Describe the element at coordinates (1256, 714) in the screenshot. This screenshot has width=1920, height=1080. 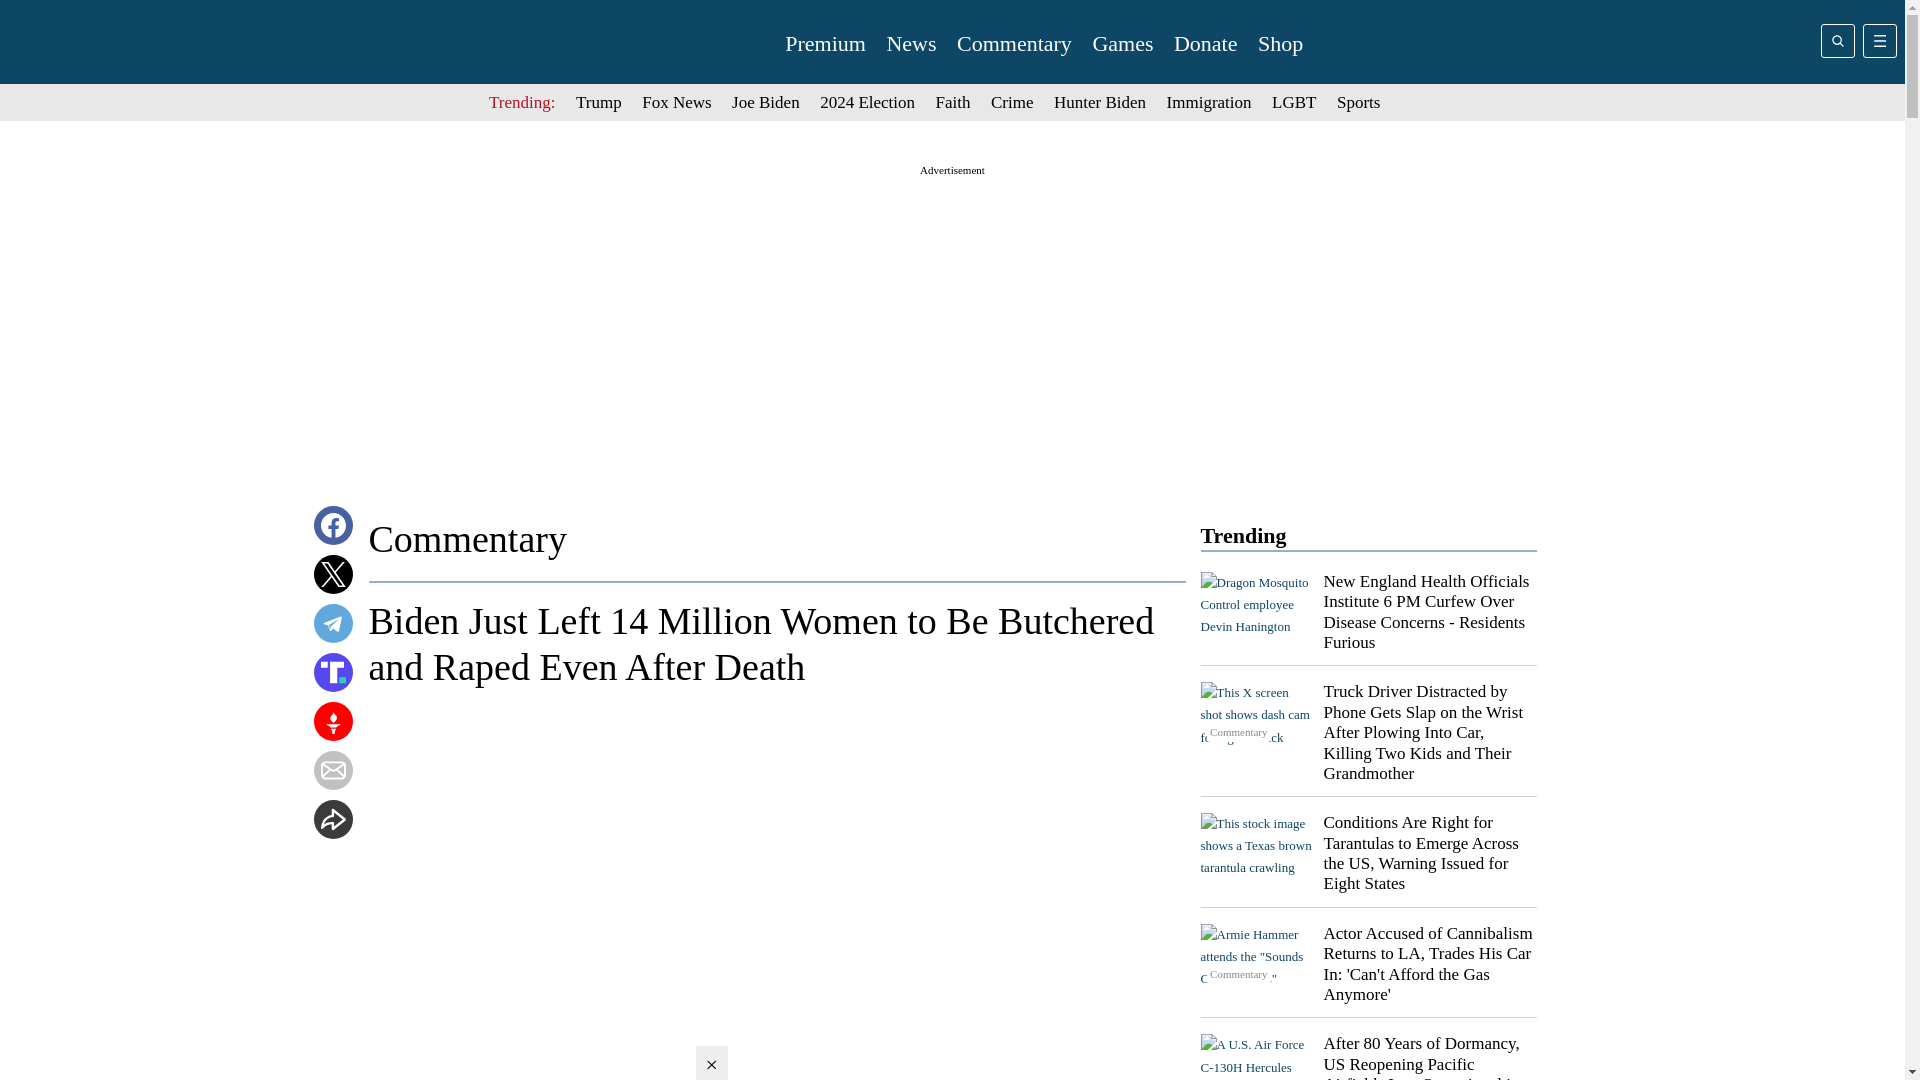
I see `Commentary` at that location.